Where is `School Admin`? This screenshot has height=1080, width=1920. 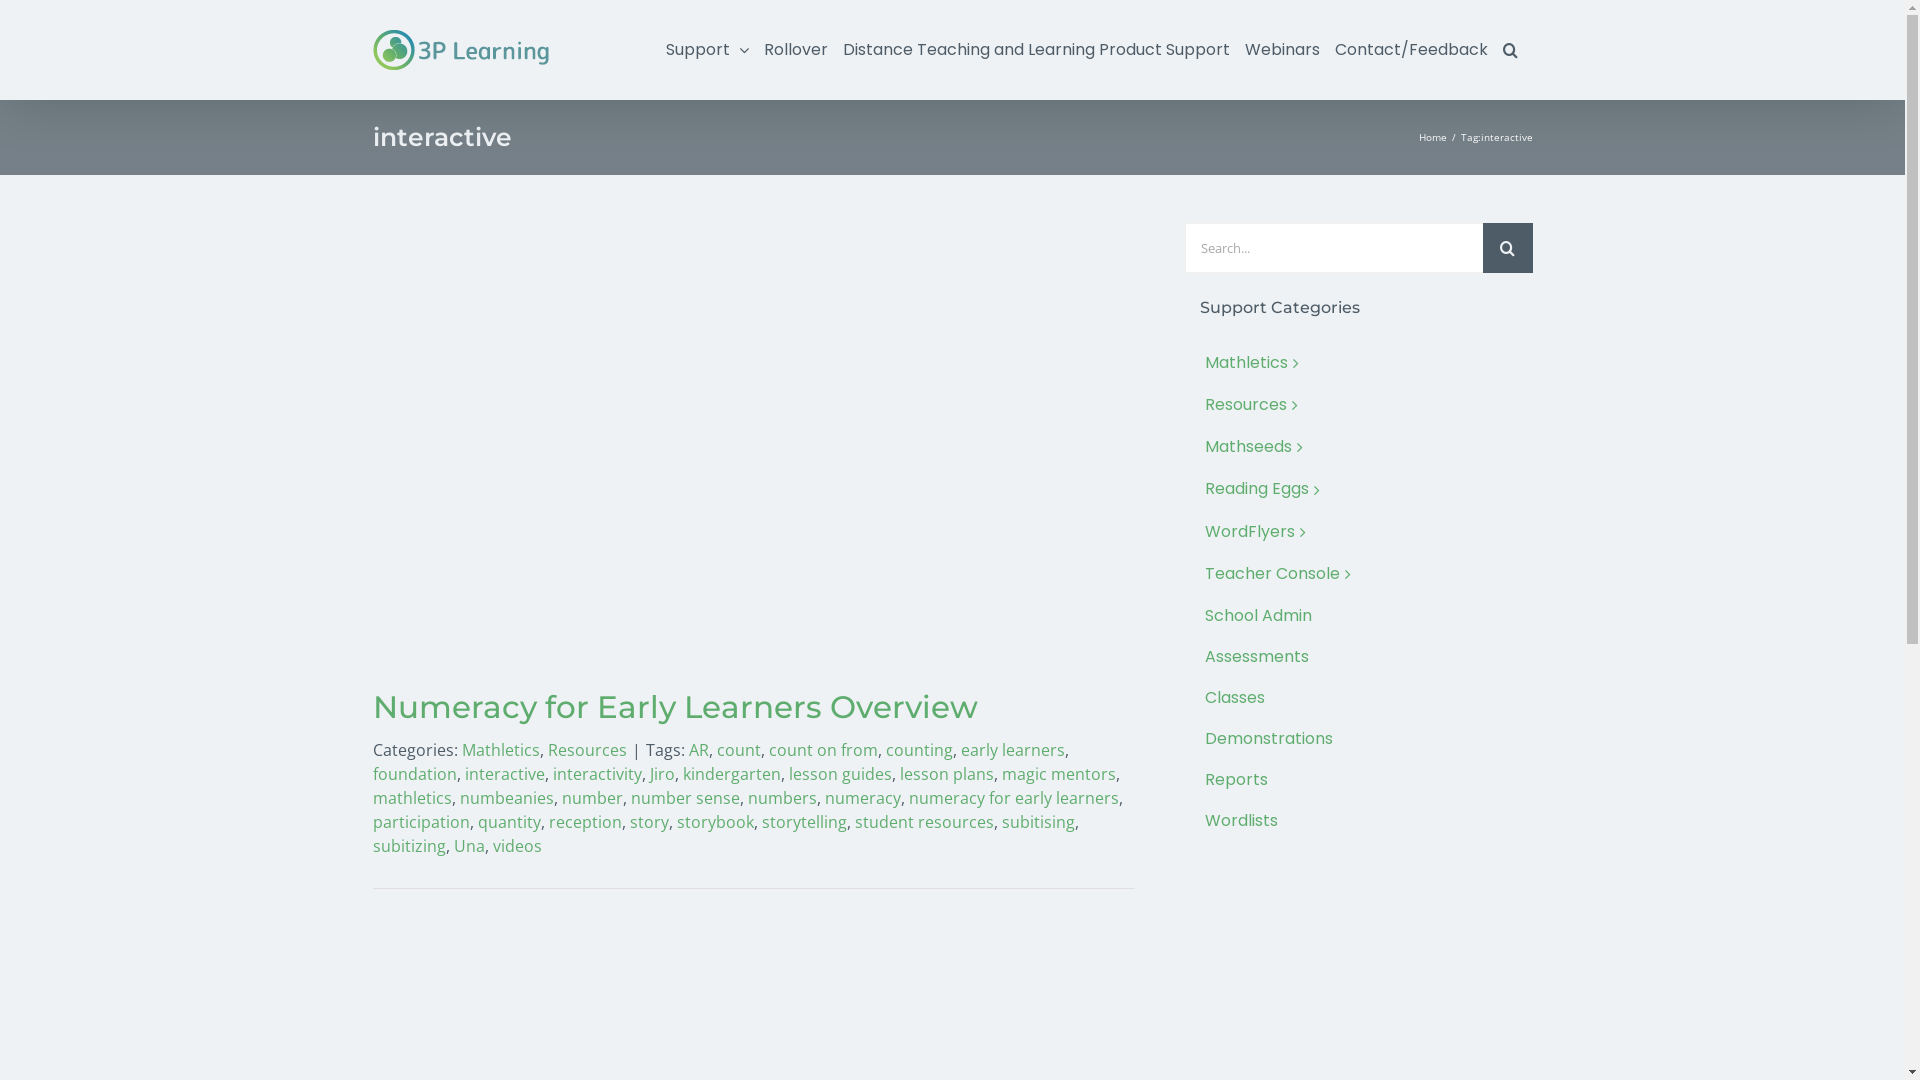 School Admin is located at coordinates (1358, 616).